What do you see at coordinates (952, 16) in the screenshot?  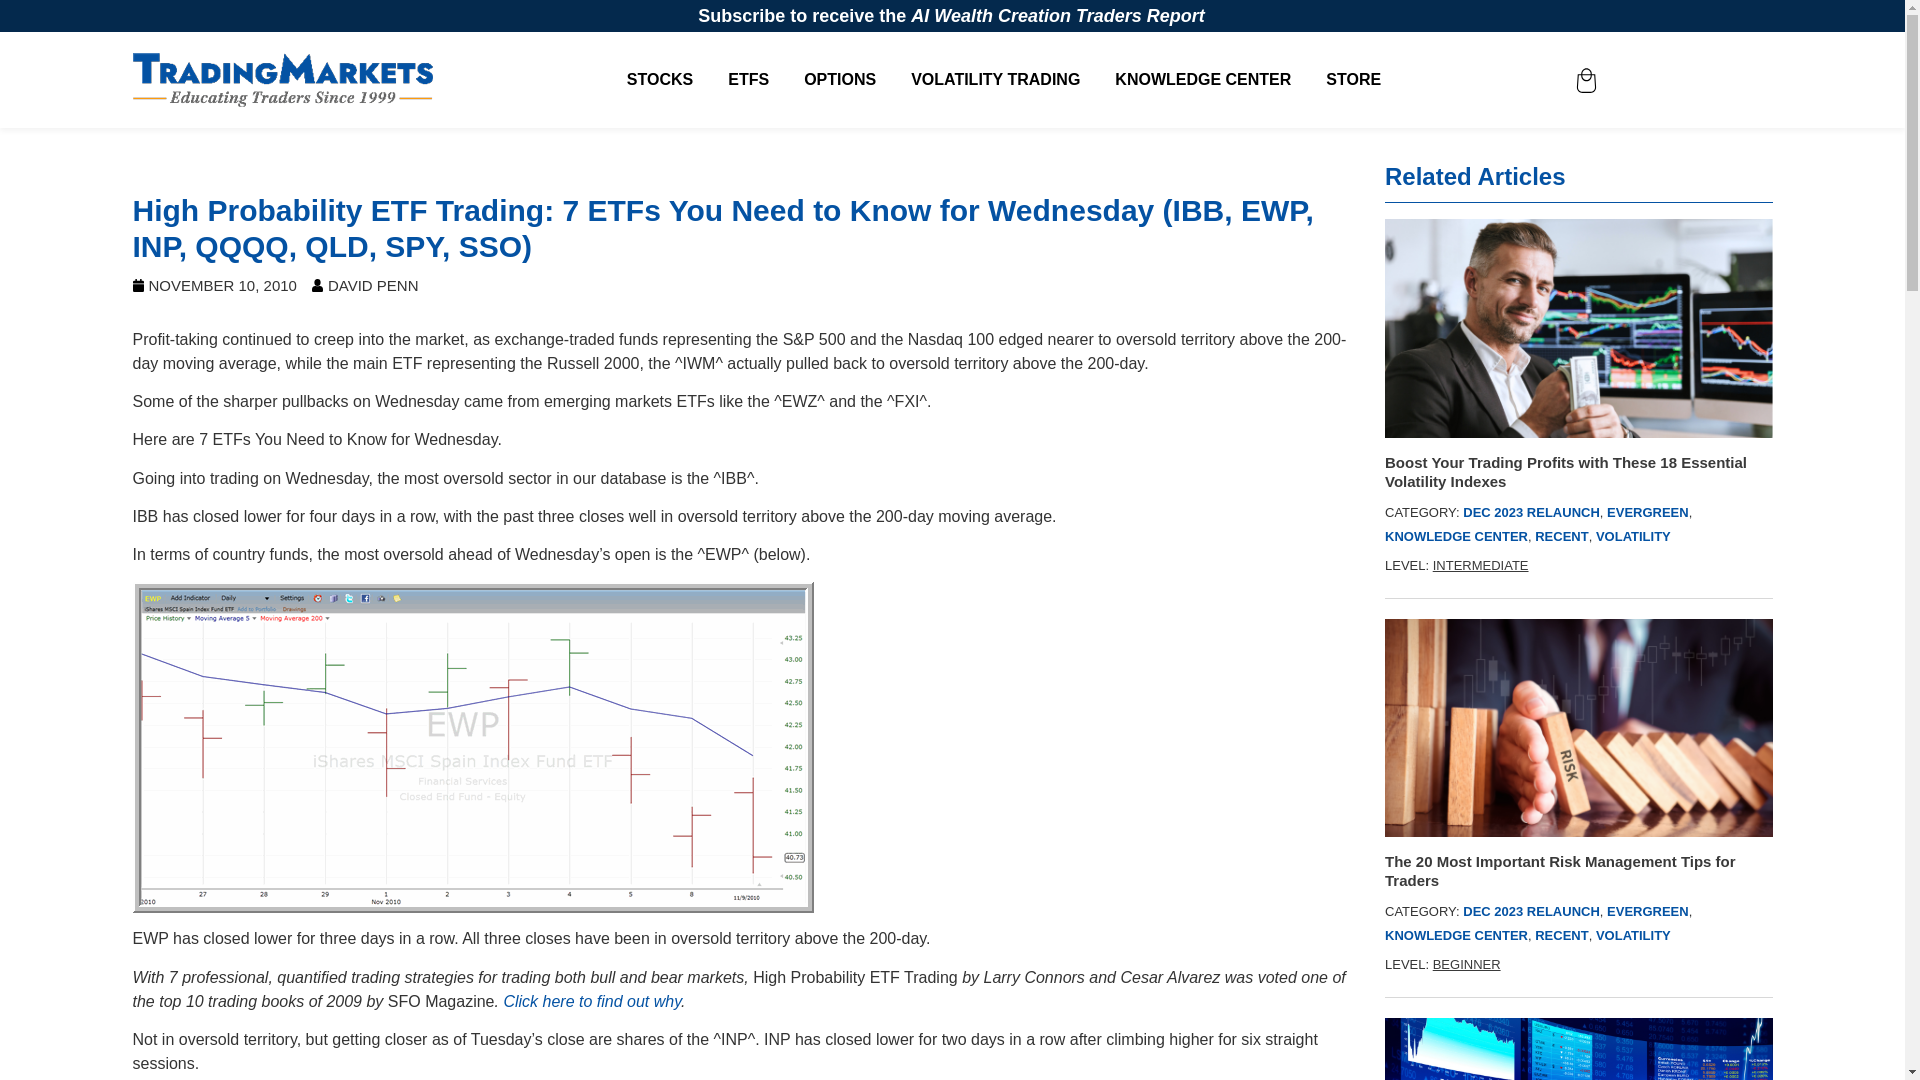 I see `Subscribe to receive the AI Wealth Creation Traders Report` at bounding box center [952, 16].